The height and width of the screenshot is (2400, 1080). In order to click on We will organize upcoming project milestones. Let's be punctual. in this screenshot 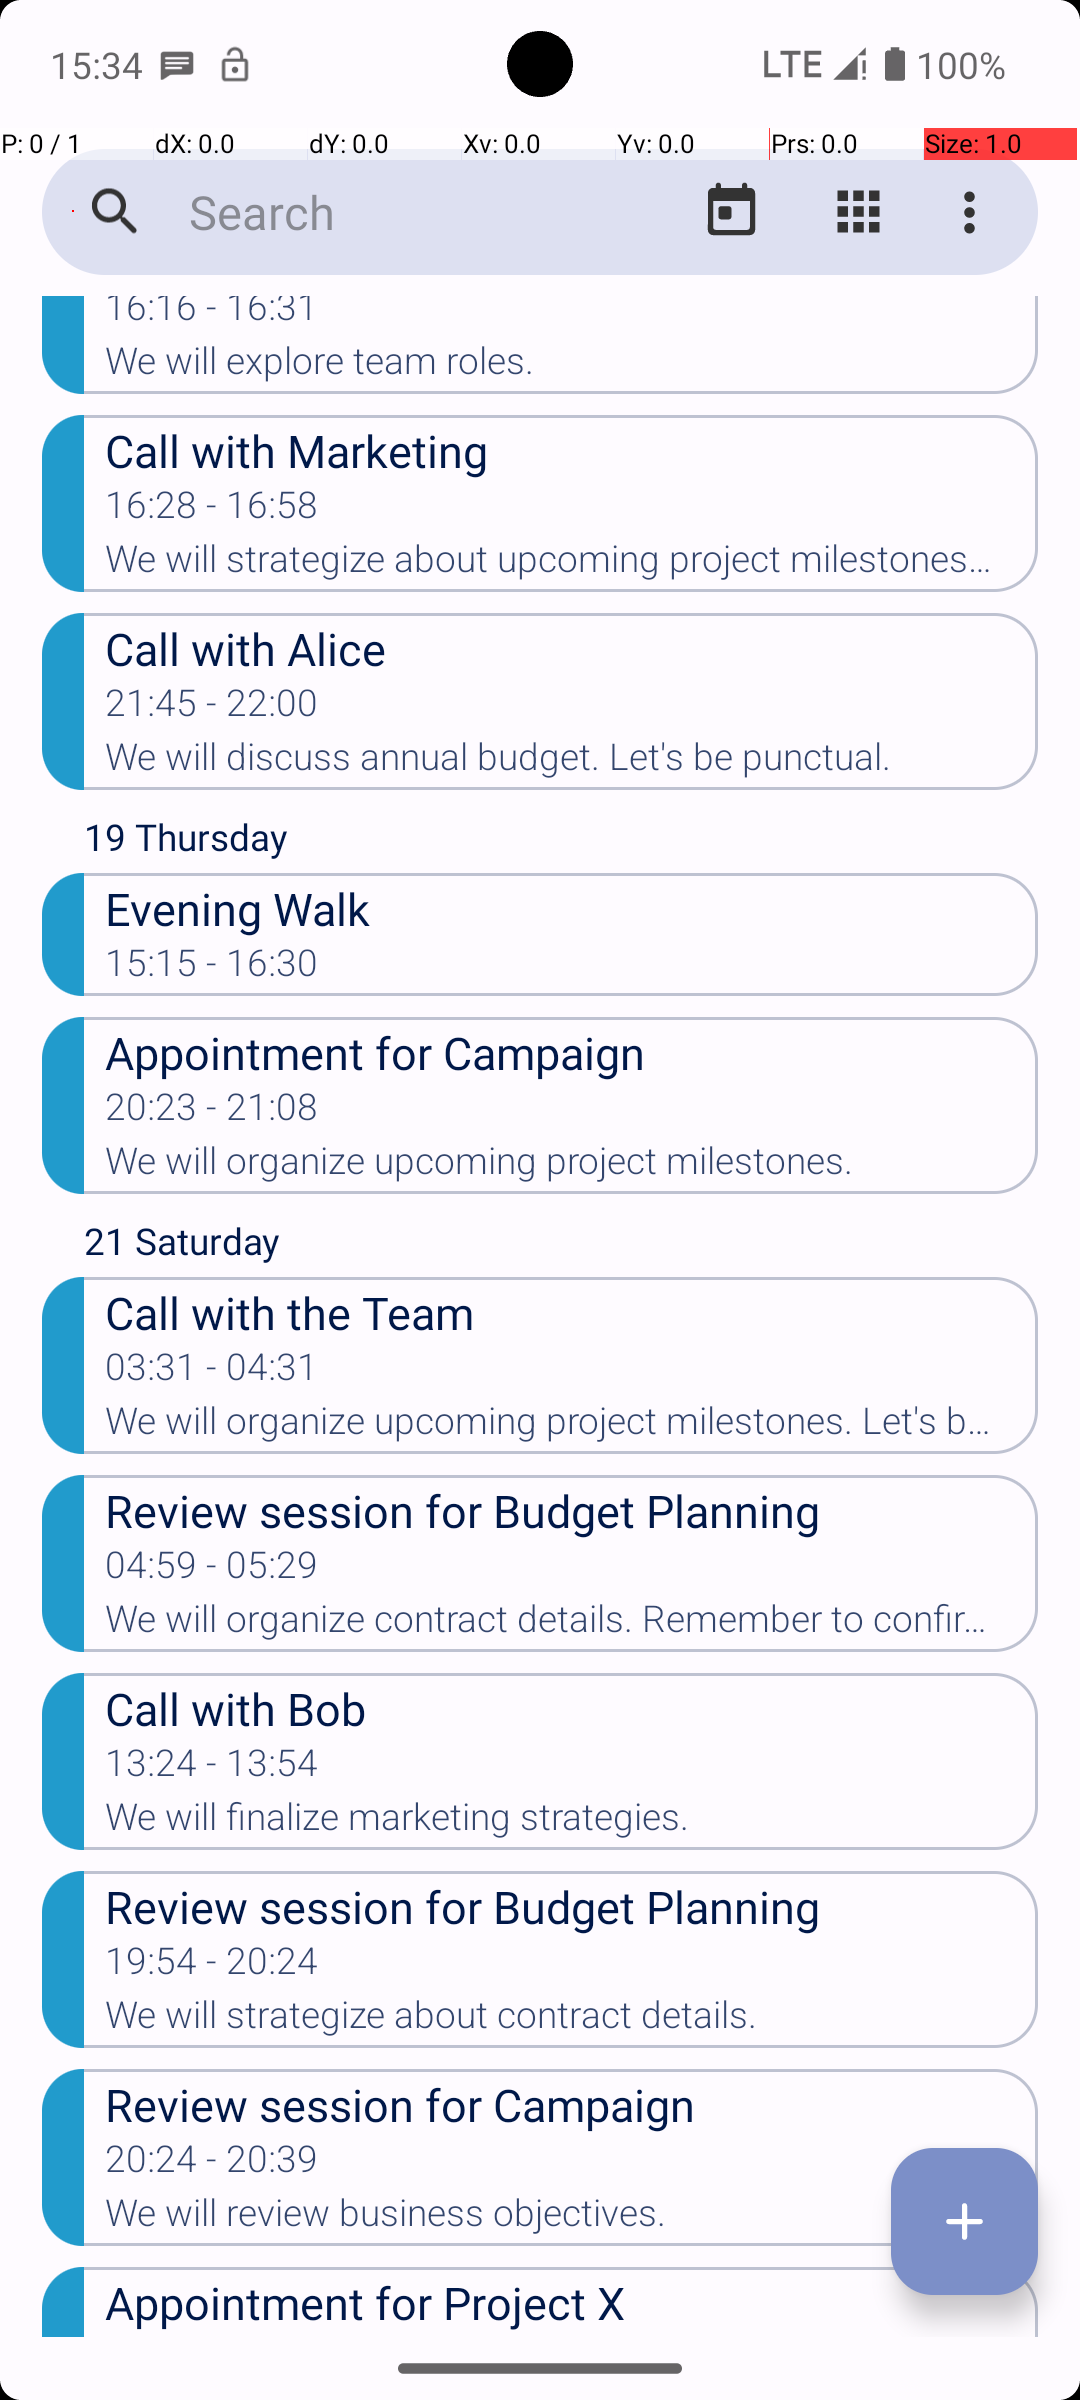, I will do `click(572, 1427)`.